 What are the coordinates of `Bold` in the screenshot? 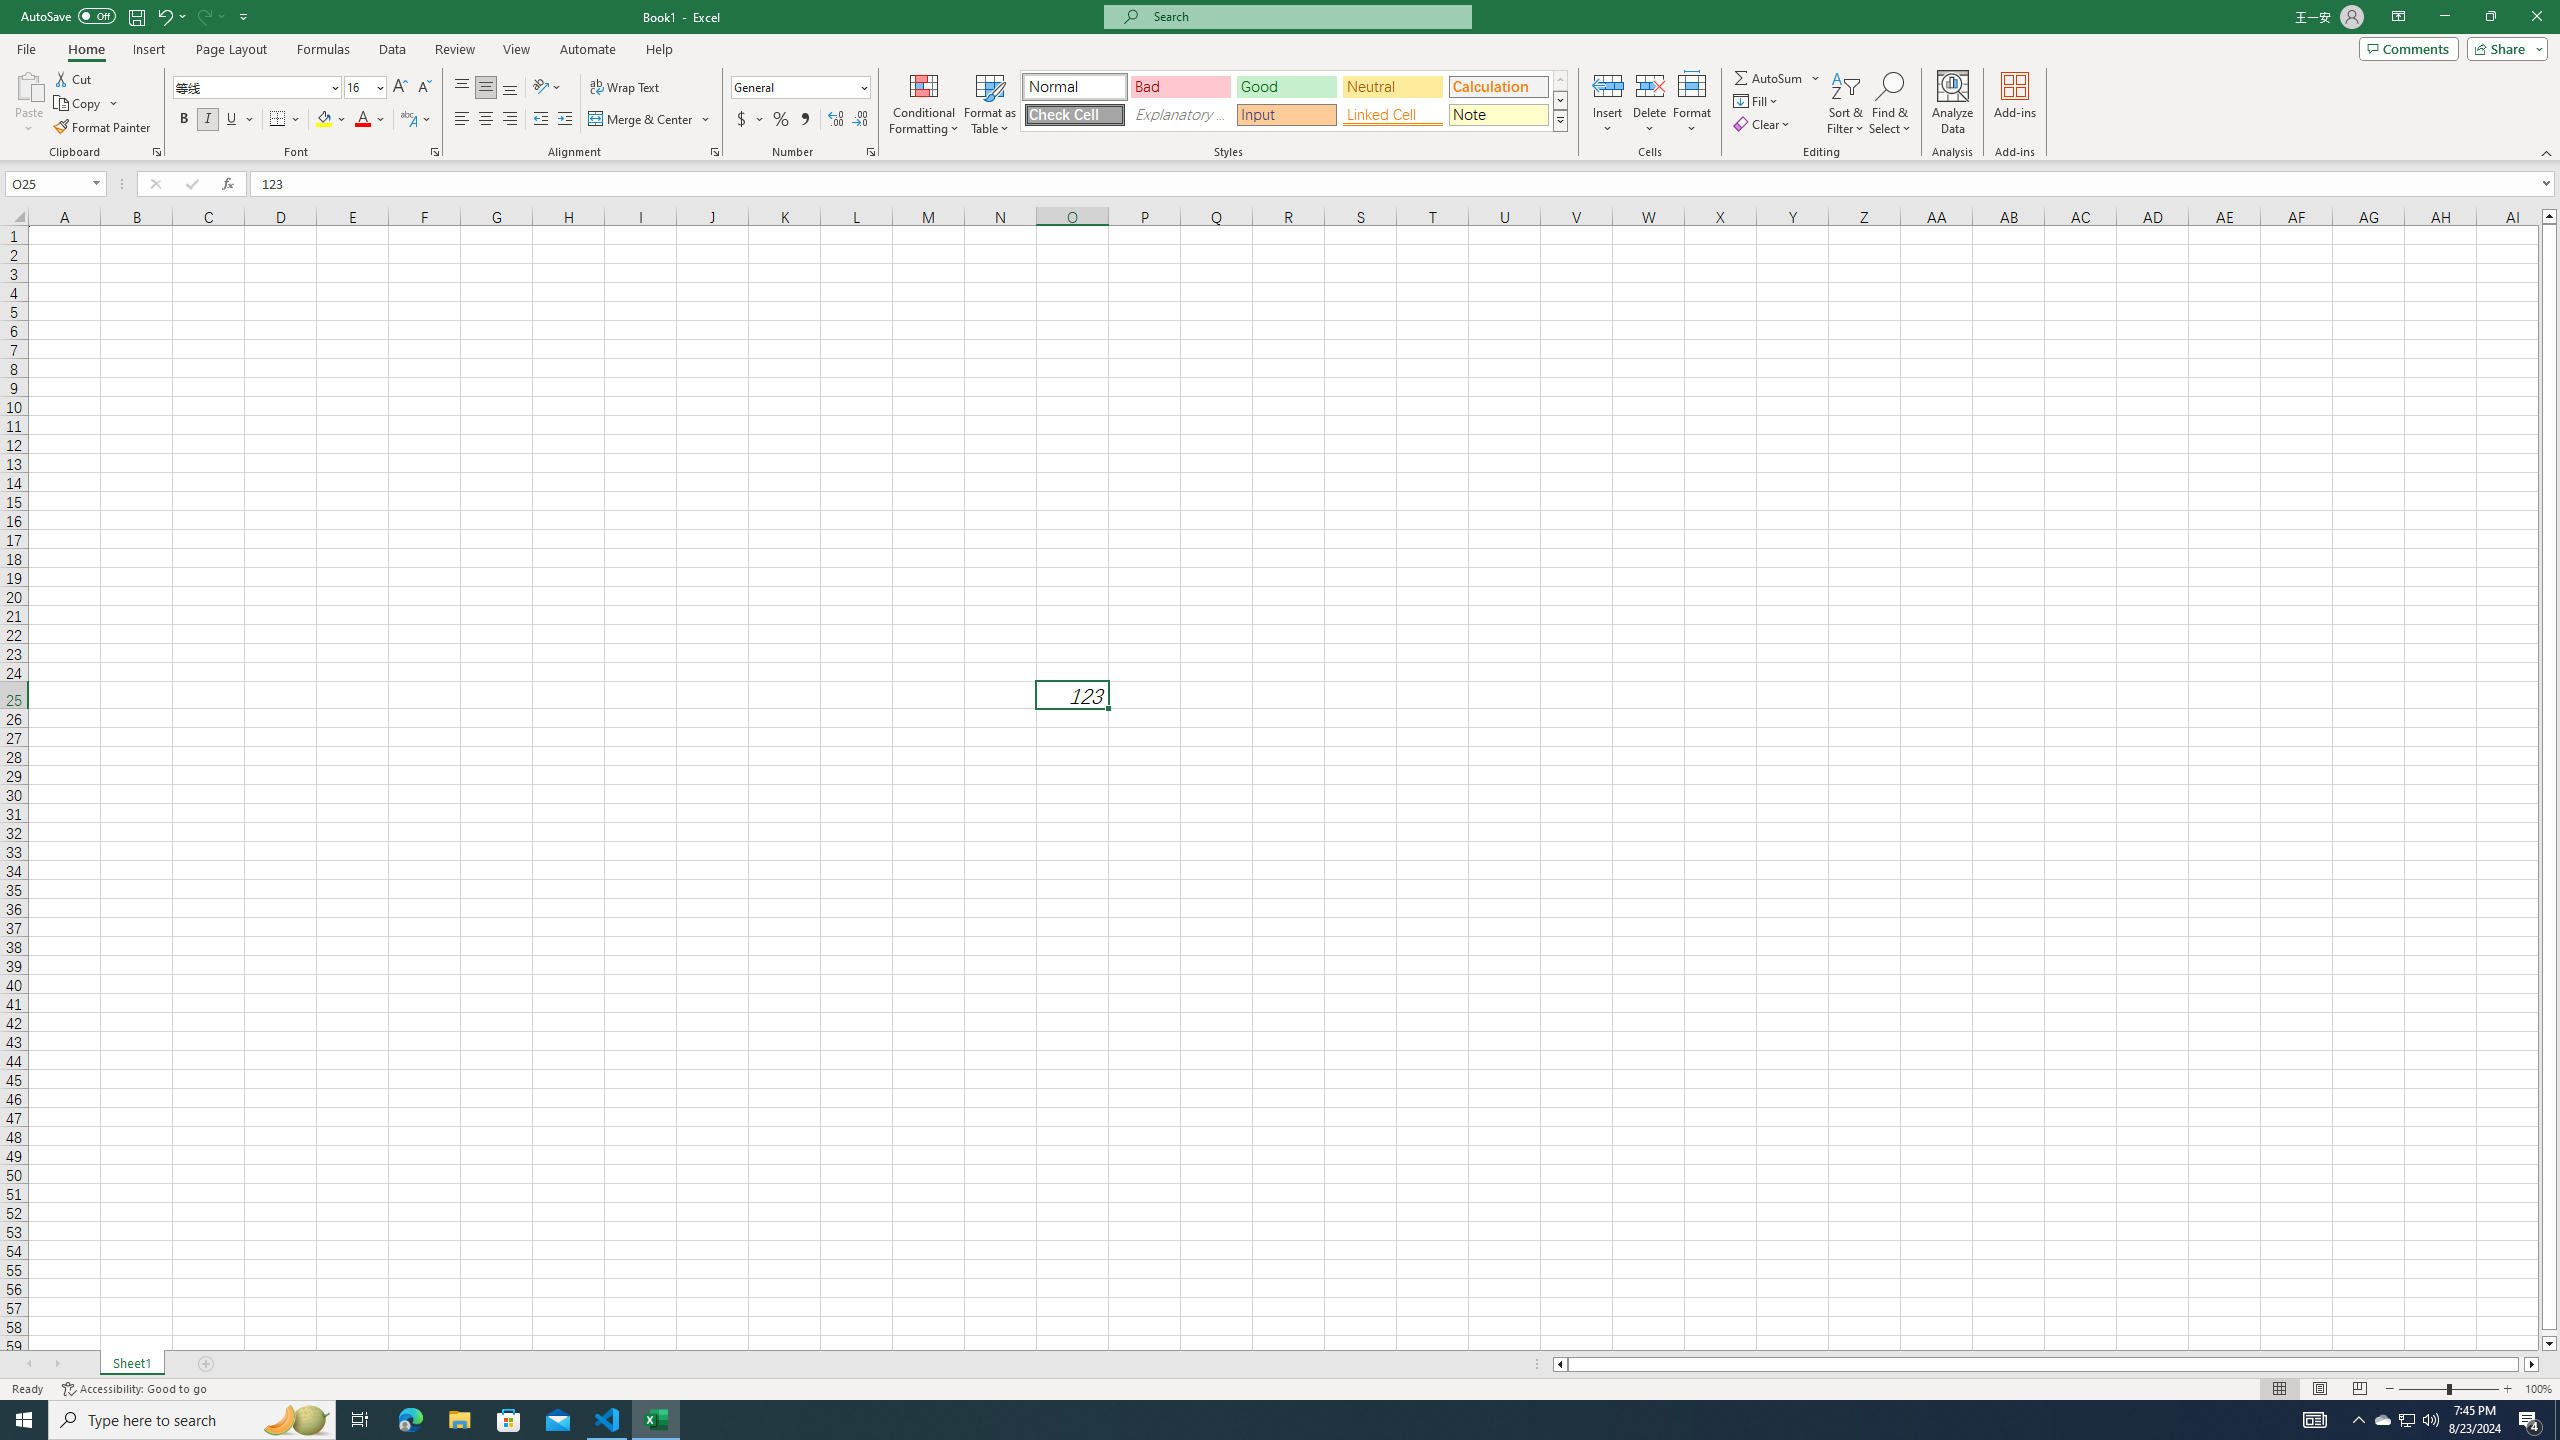 It's located at (184, 120).